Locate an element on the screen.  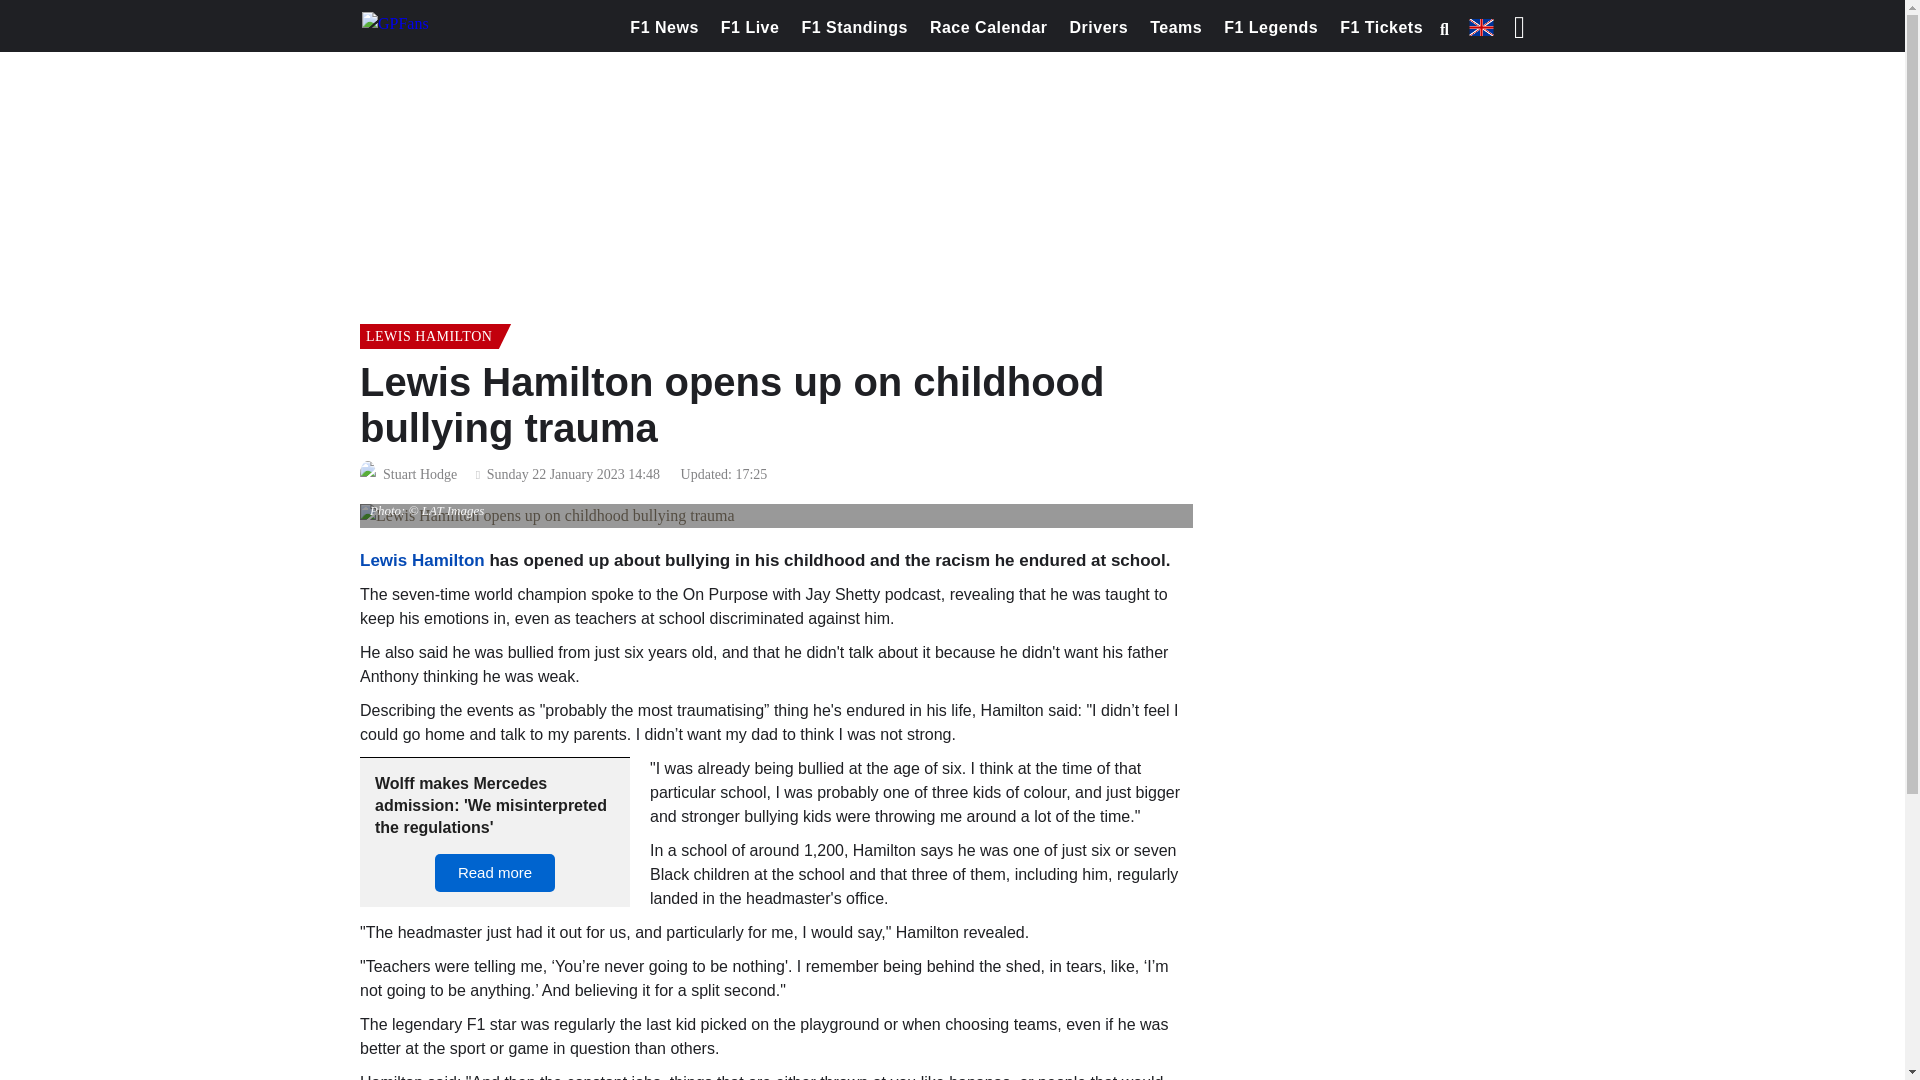
Teams is located at coordinates (1176, 28).